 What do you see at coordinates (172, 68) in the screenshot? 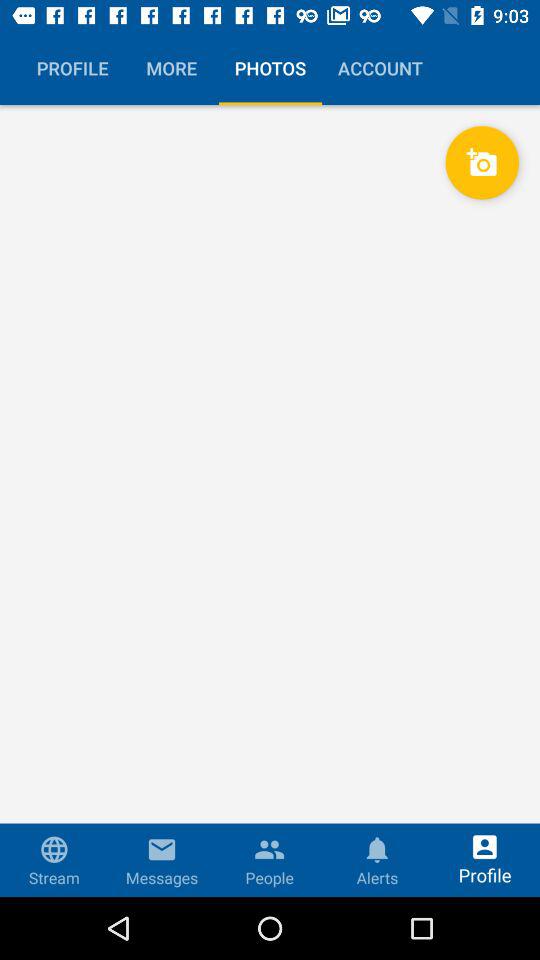
I see `click on the second button from the left` at bounding box center [172, 68].